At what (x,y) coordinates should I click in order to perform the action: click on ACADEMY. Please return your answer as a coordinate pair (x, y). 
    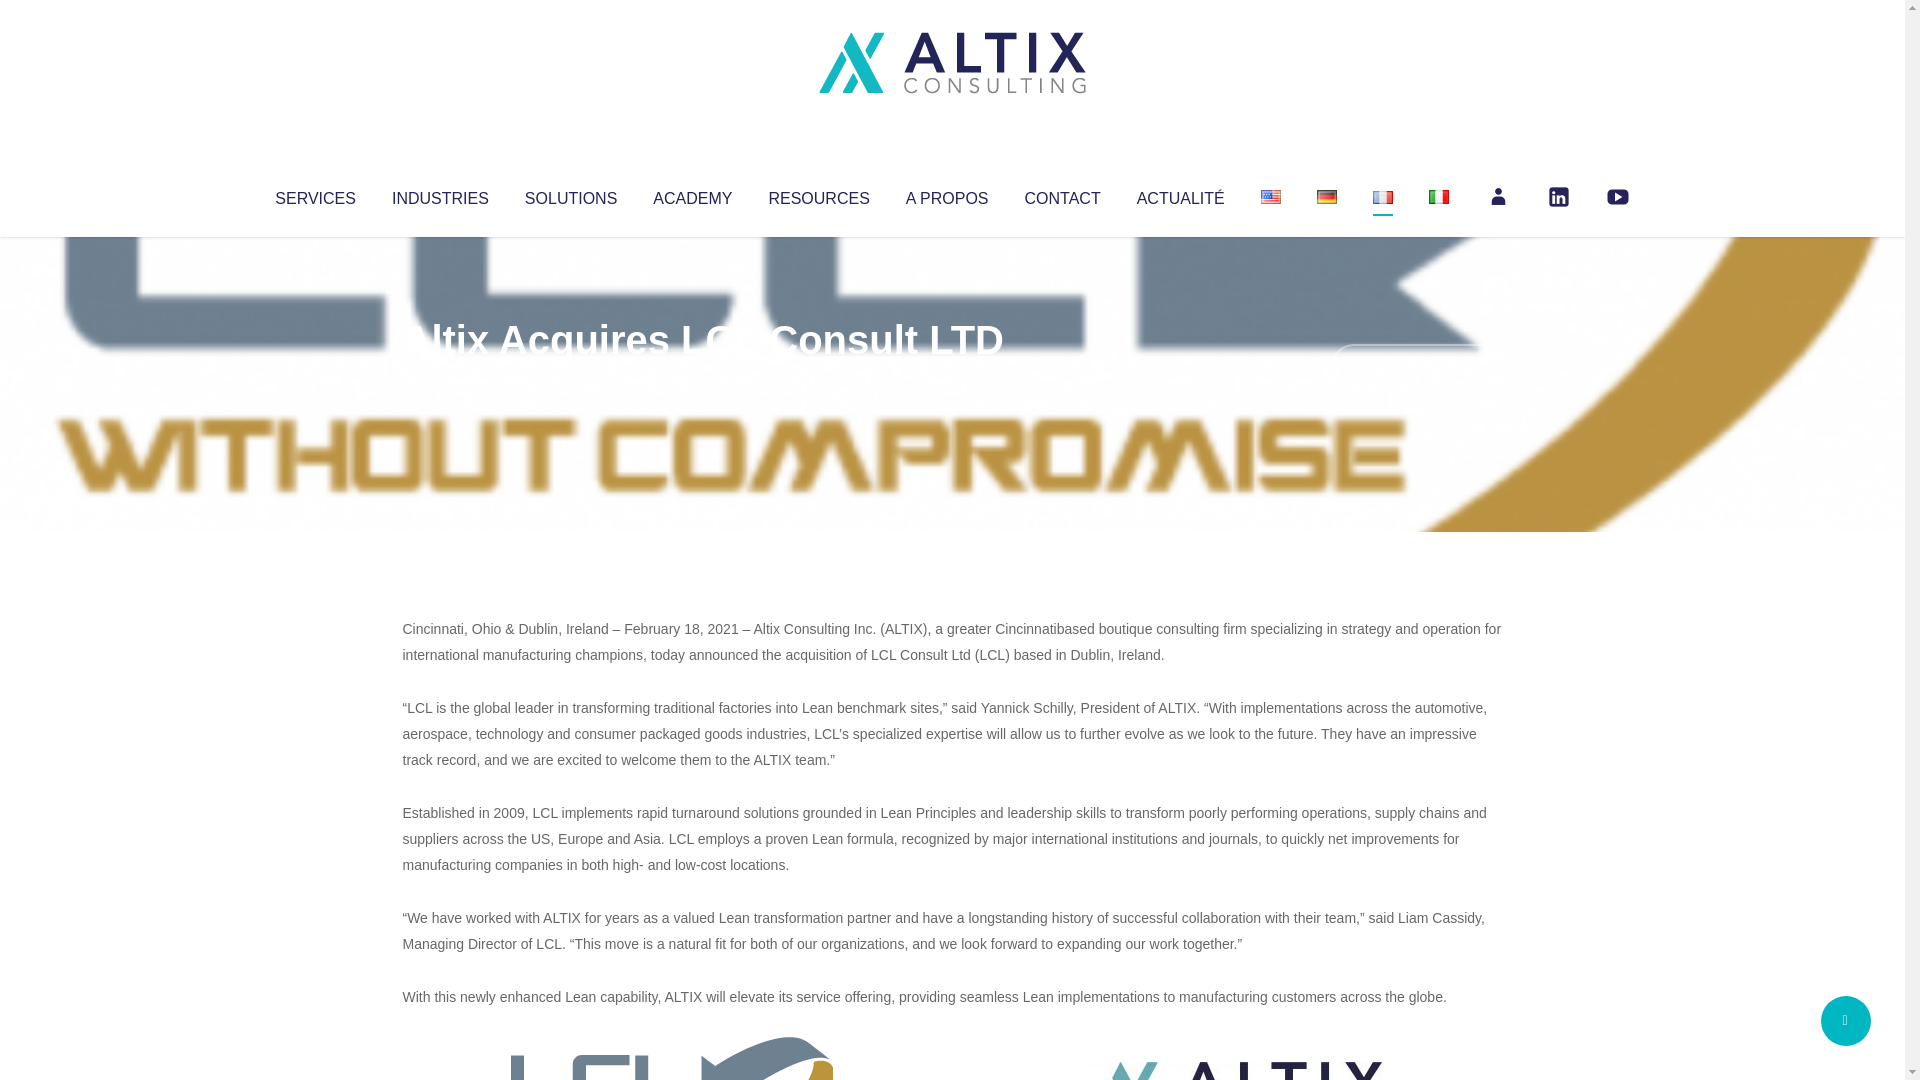
    Looking at the image, I should click on (692, 194).